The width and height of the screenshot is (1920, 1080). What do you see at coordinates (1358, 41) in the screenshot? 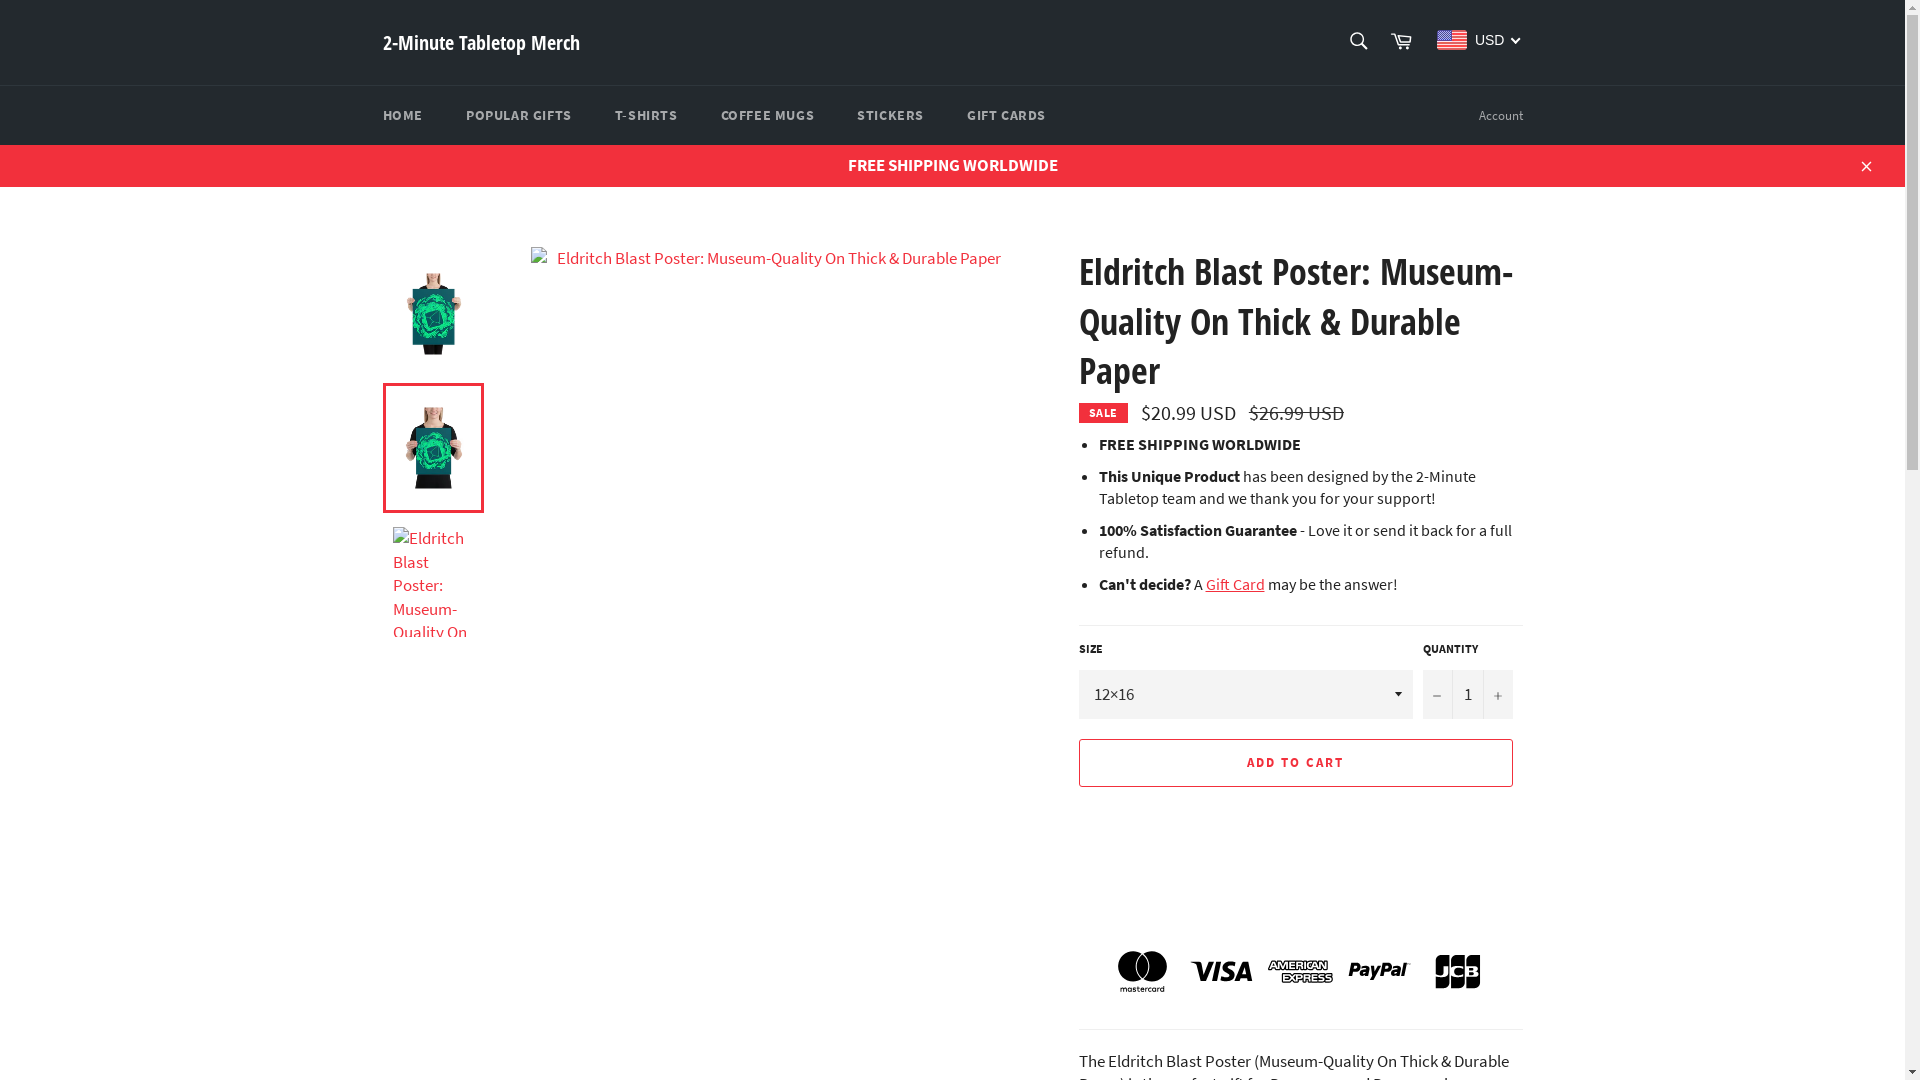
I see `Search` at bounding box center [1358, 41].